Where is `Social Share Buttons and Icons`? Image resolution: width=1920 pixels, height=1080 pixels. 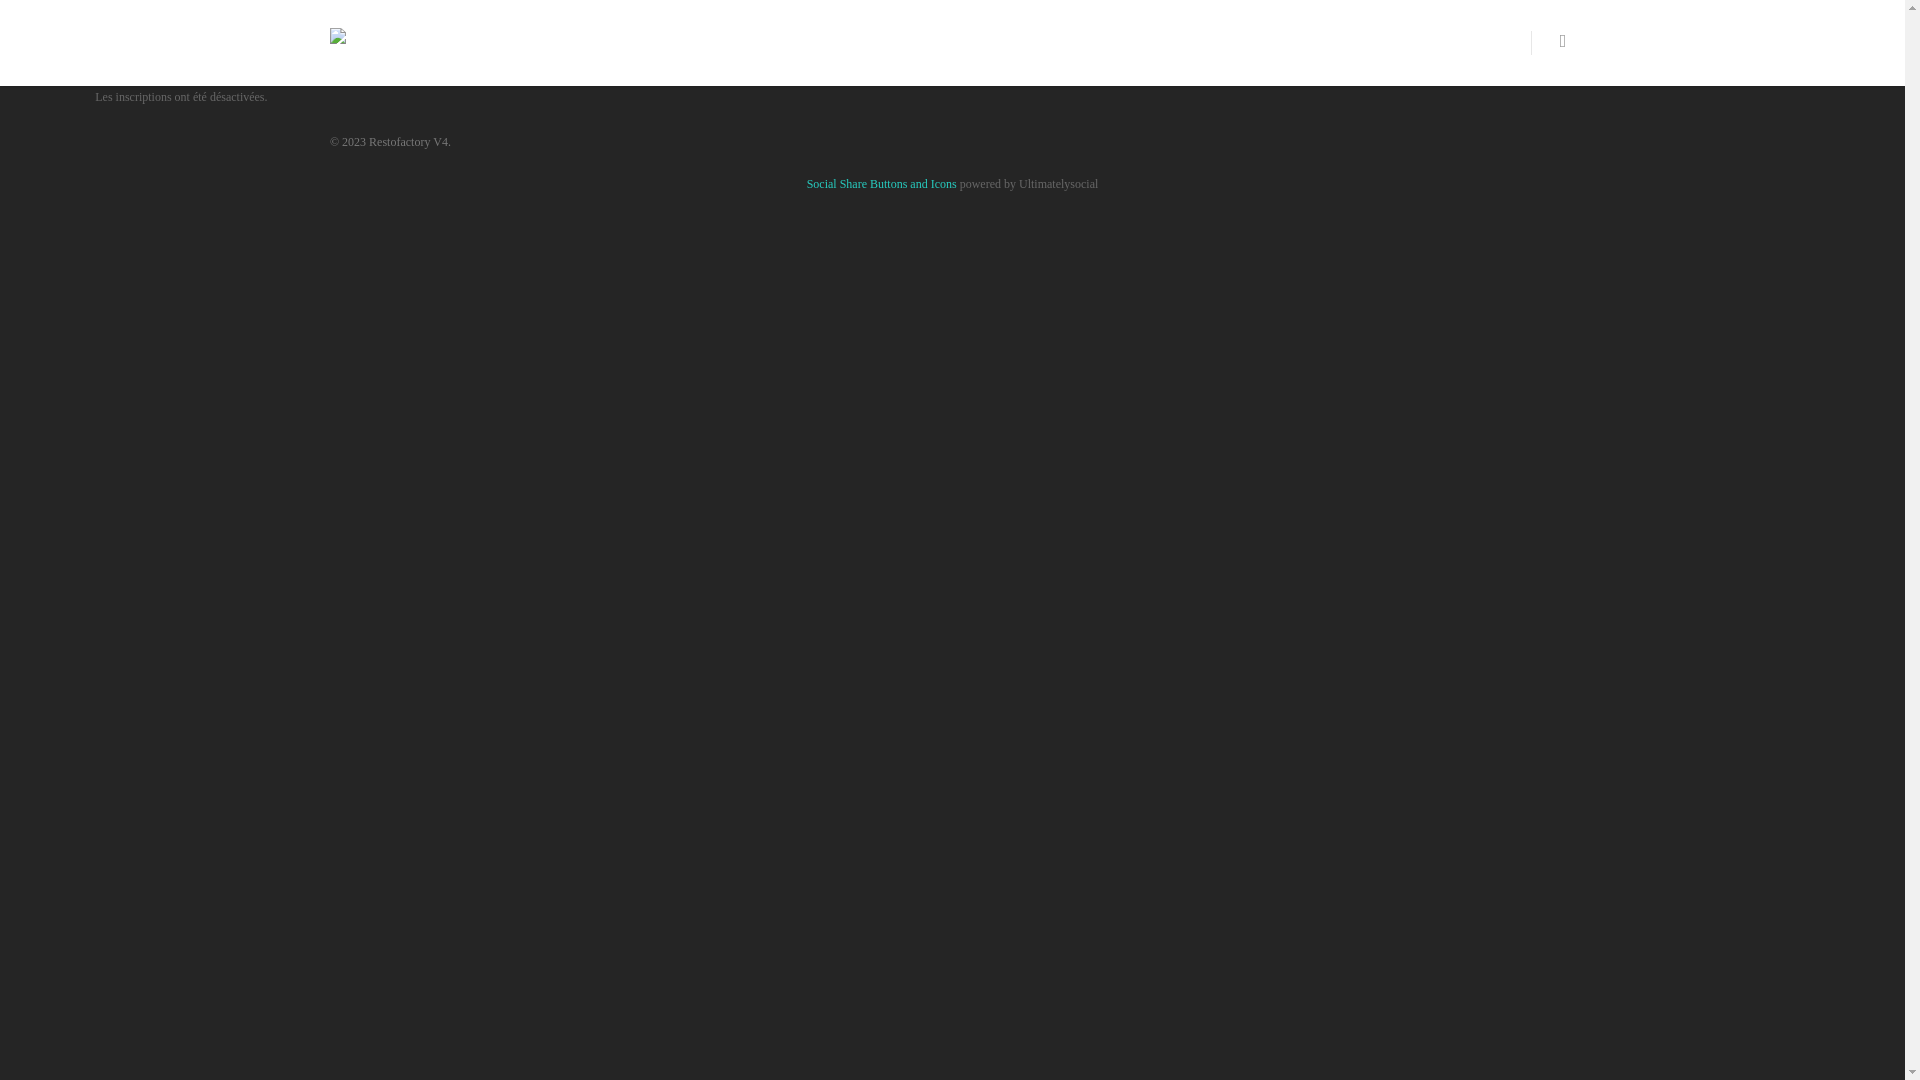
Social Share Buttons and Icons is located at coordinates (882, 184).